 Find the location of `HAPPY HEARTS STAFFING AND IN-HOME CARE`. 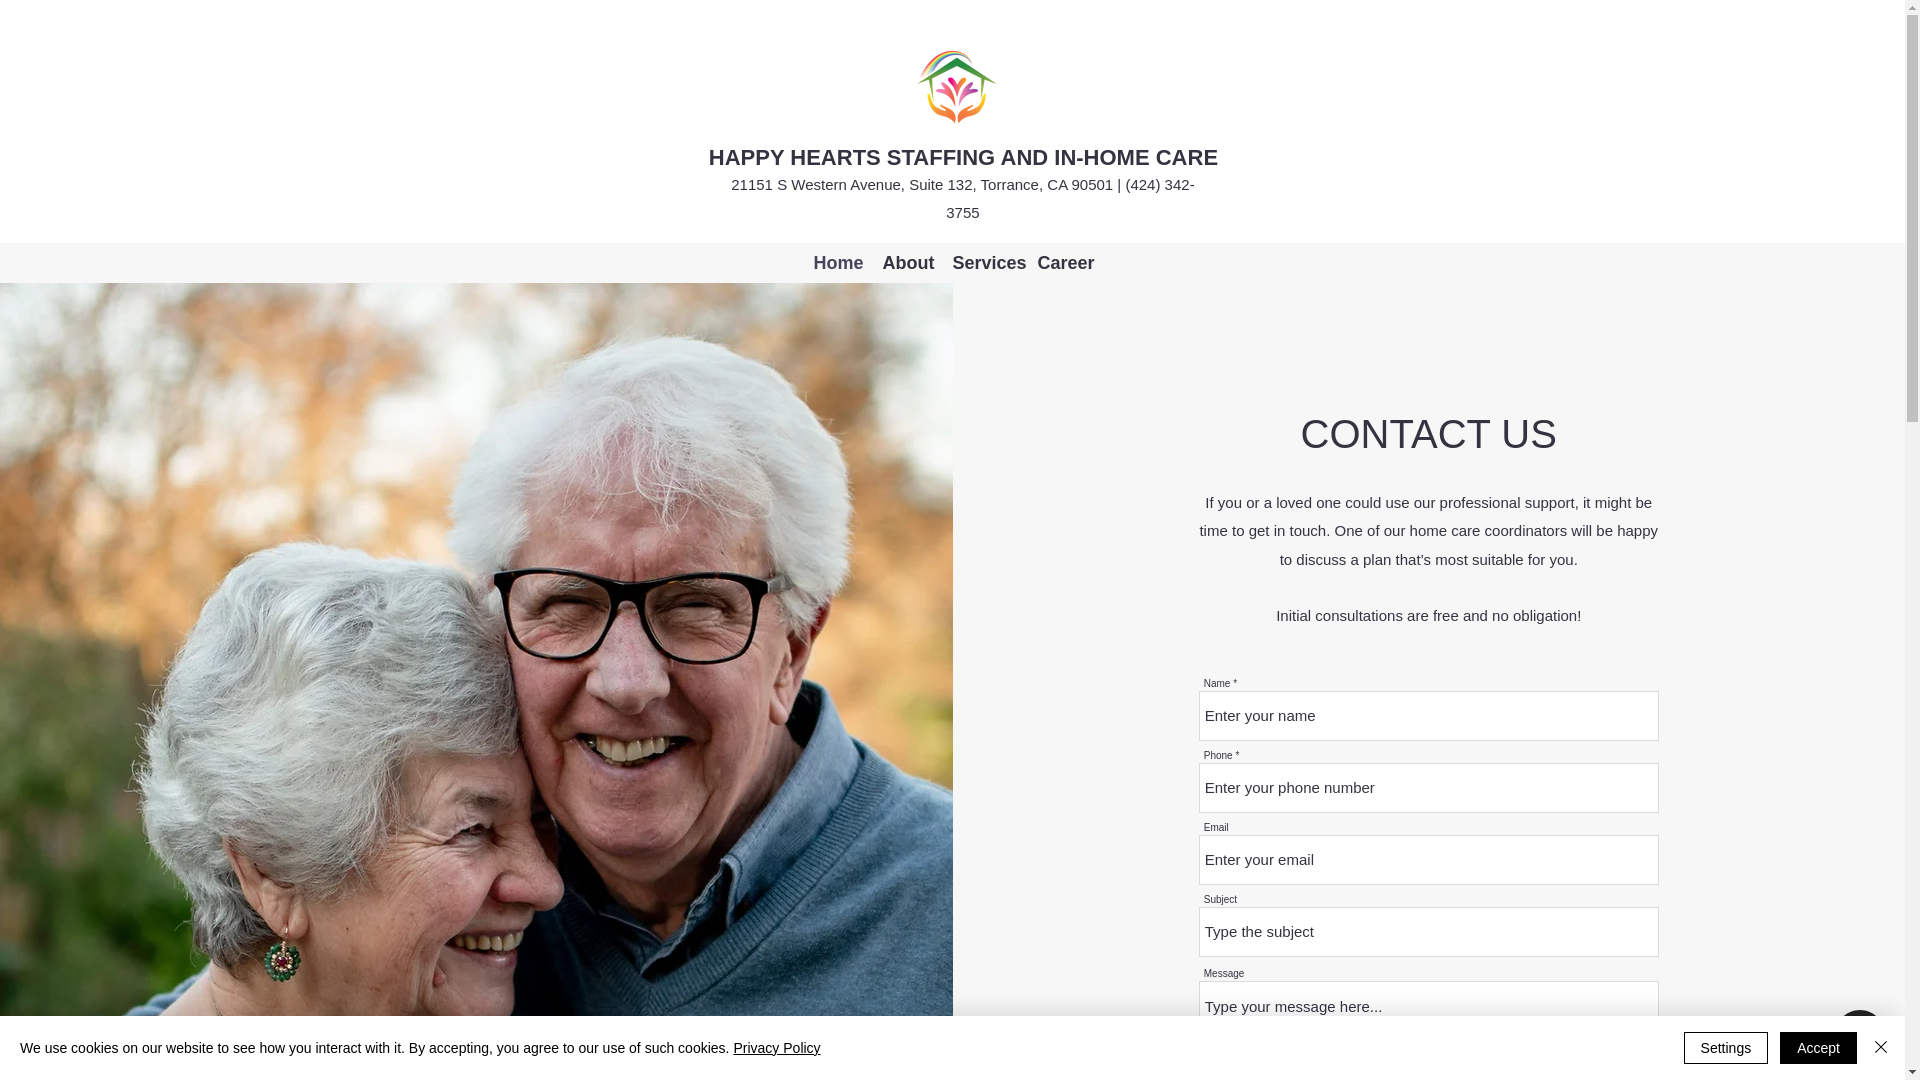

HAPPY HEARTS STAFFING AND IN-HOME CARE is located at coordinates (962, 156).